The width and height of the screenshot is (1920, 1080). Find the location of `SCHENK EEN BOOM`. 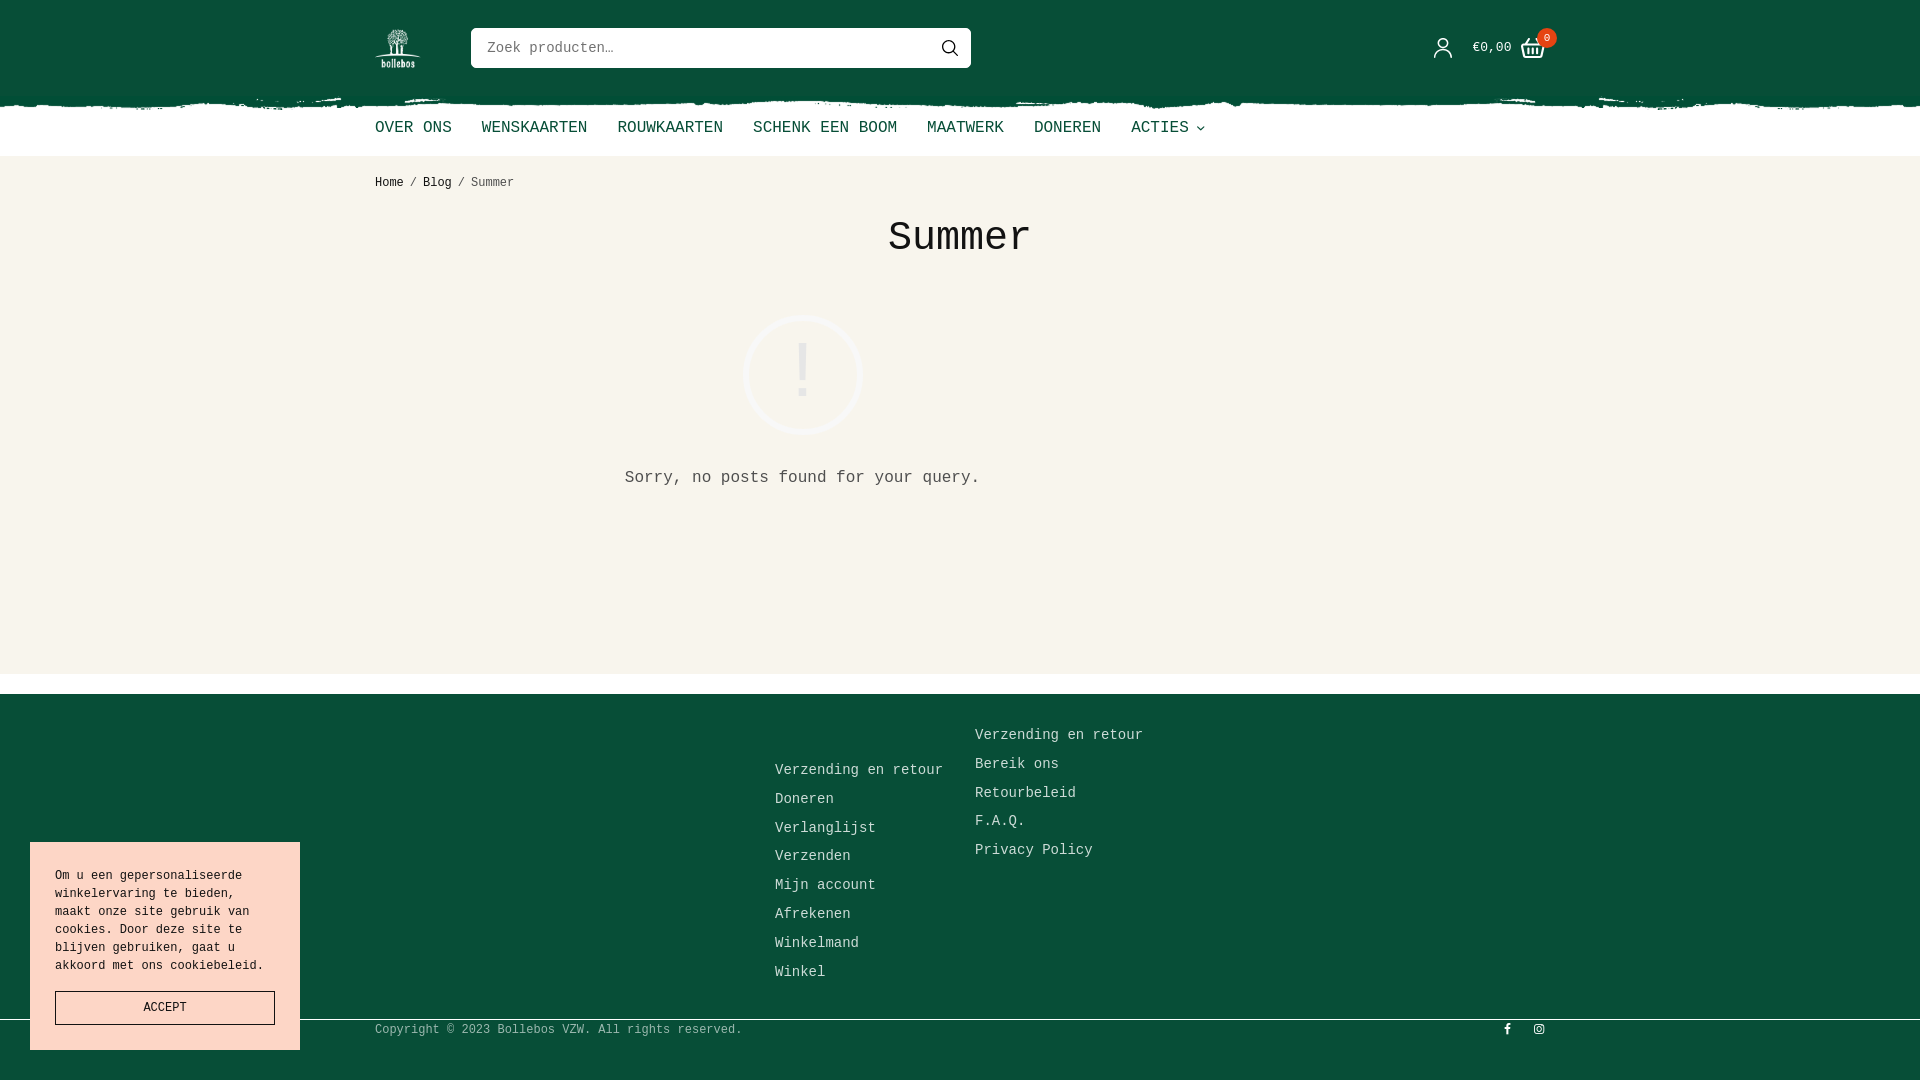

SCHENK EEN BOOM is located at coordinates (825, 128).